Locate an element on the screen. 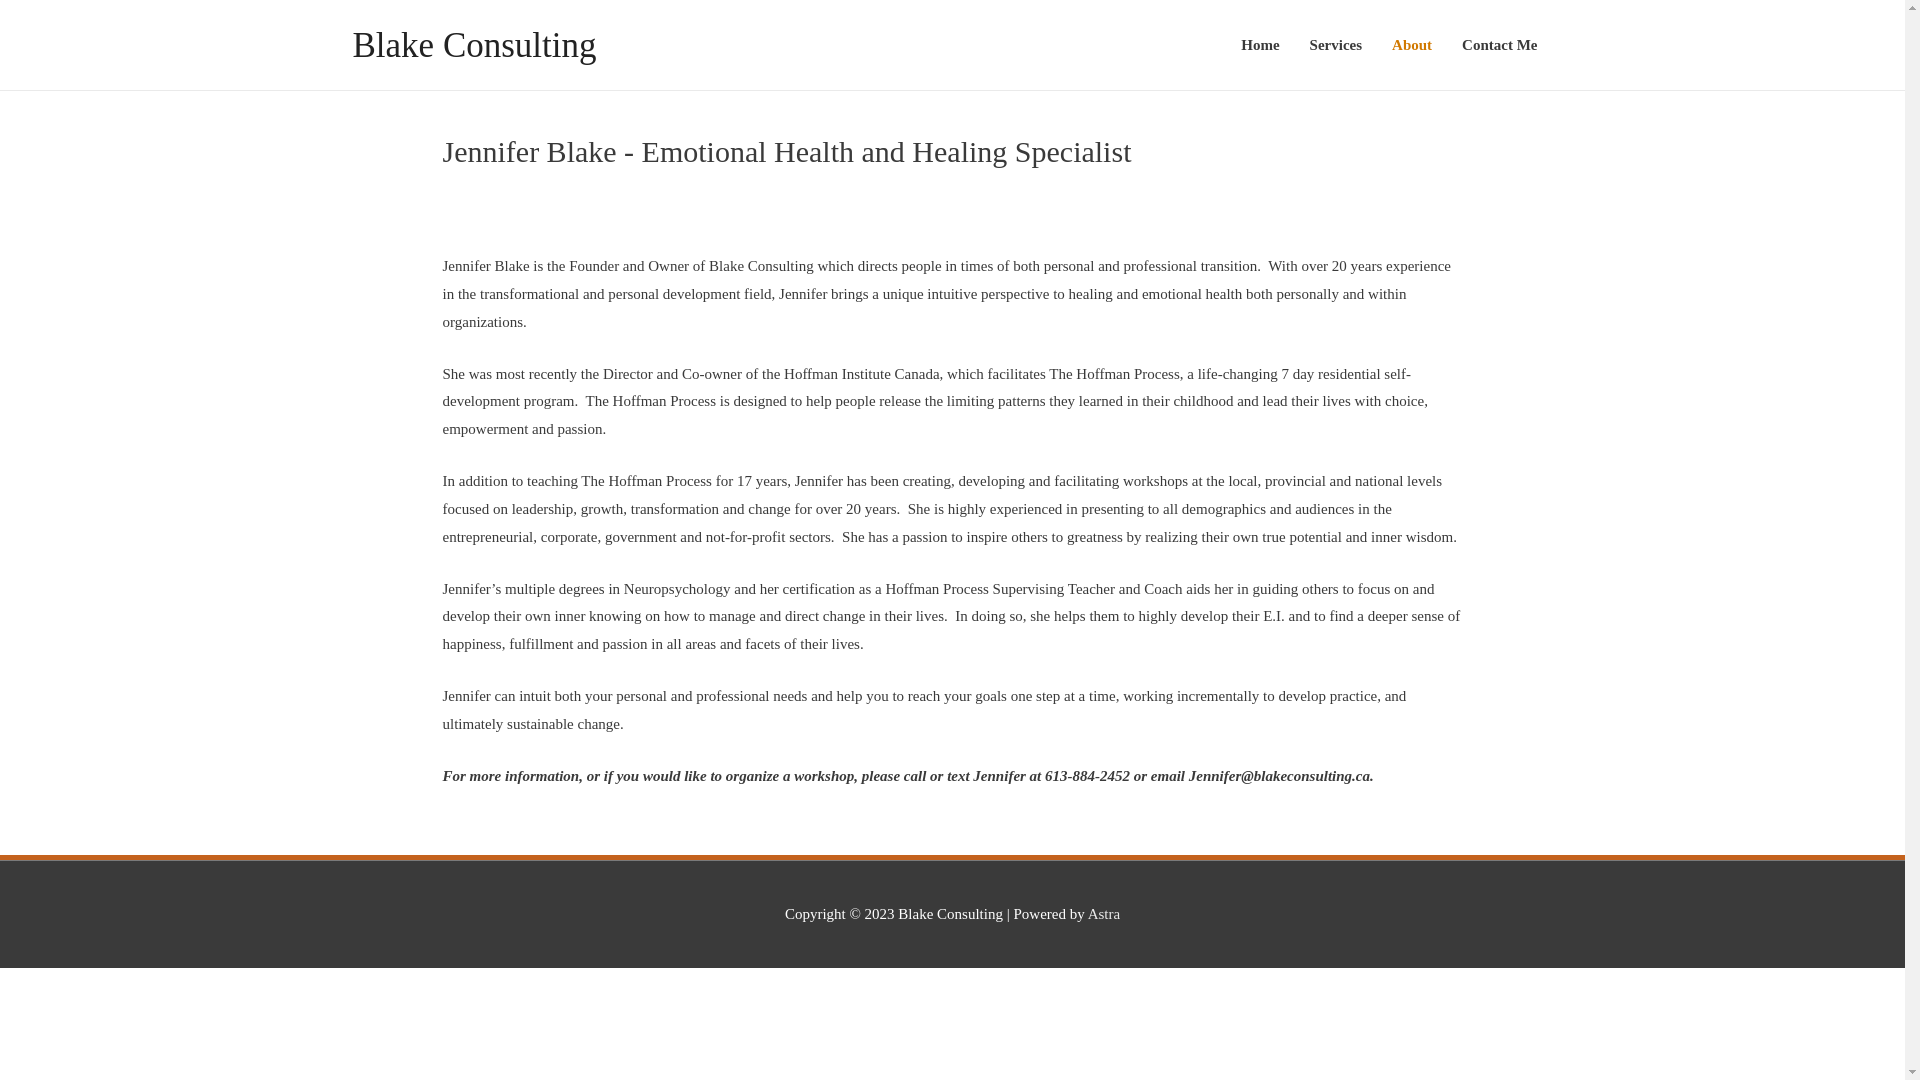  Astra is located at coordinates (1104, 914).